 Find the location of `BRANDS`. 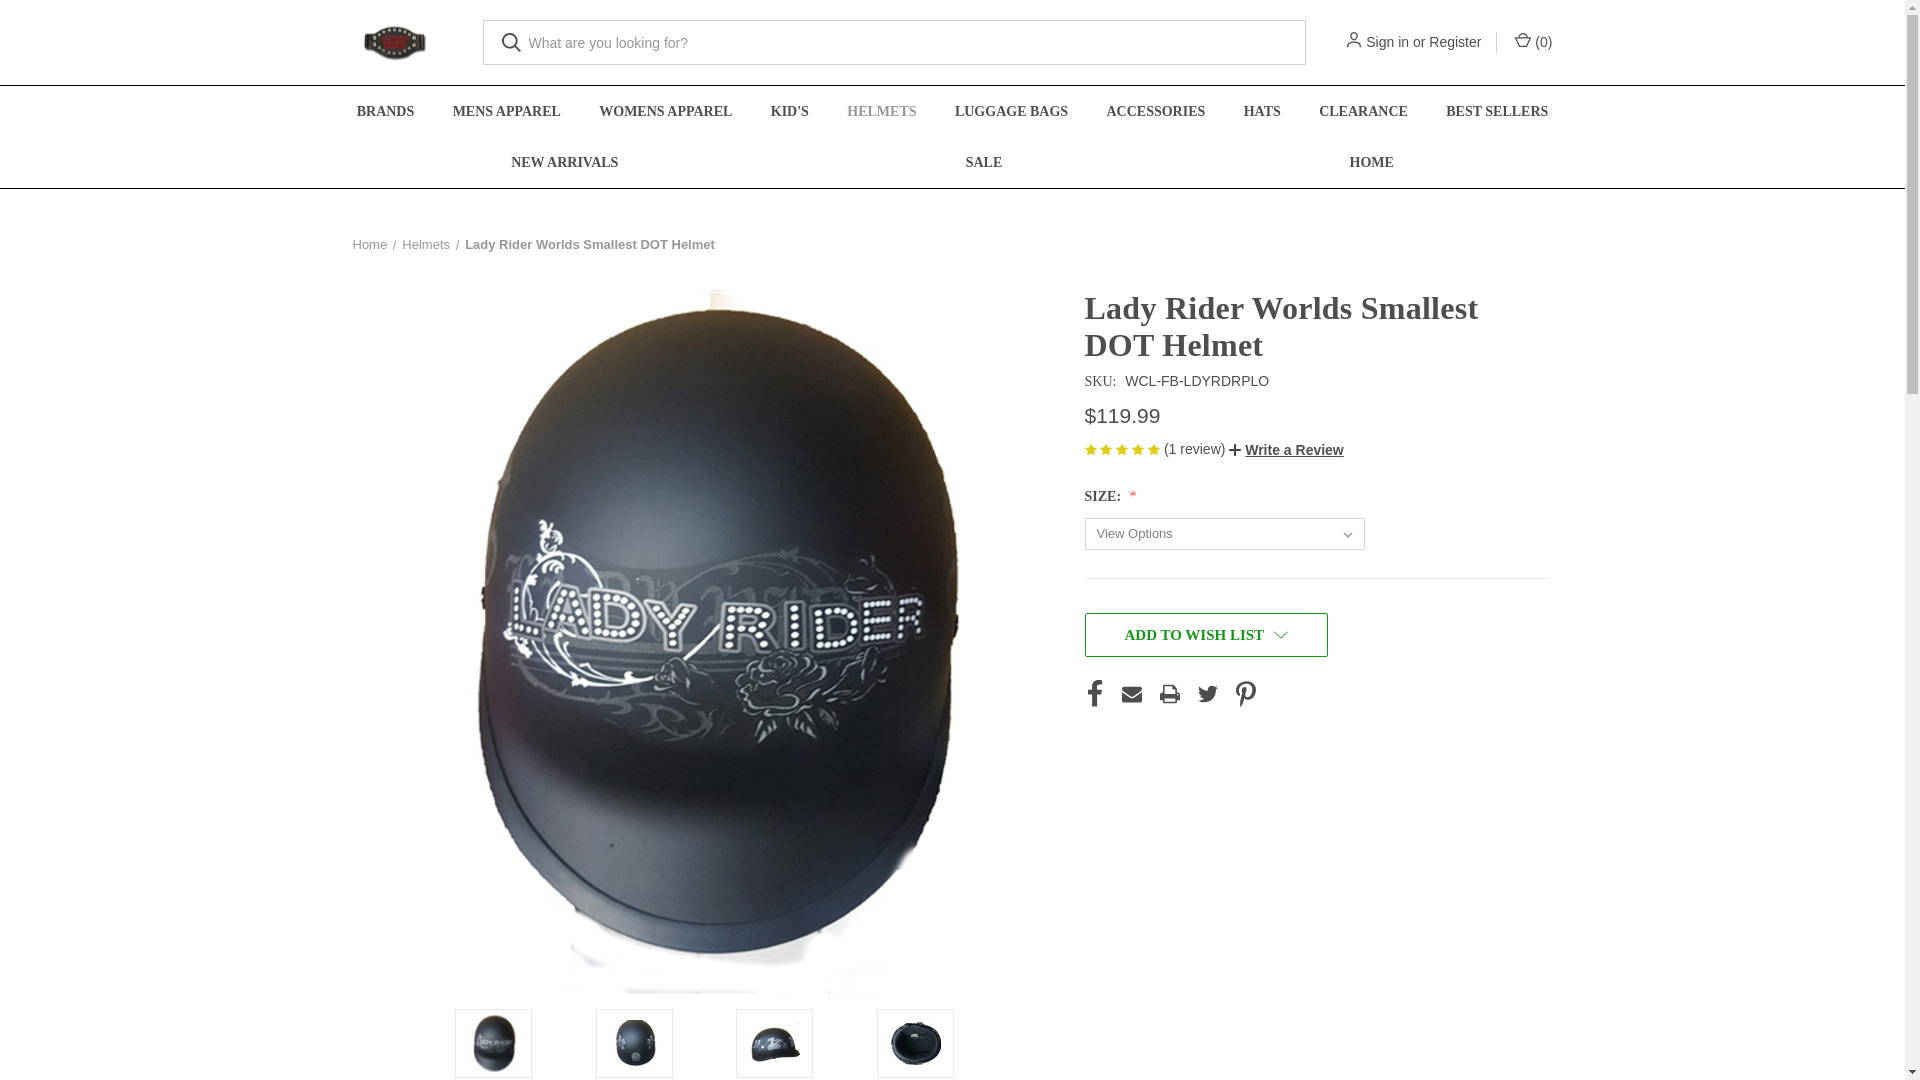

BRANDS is located at coordinates (385, 112).